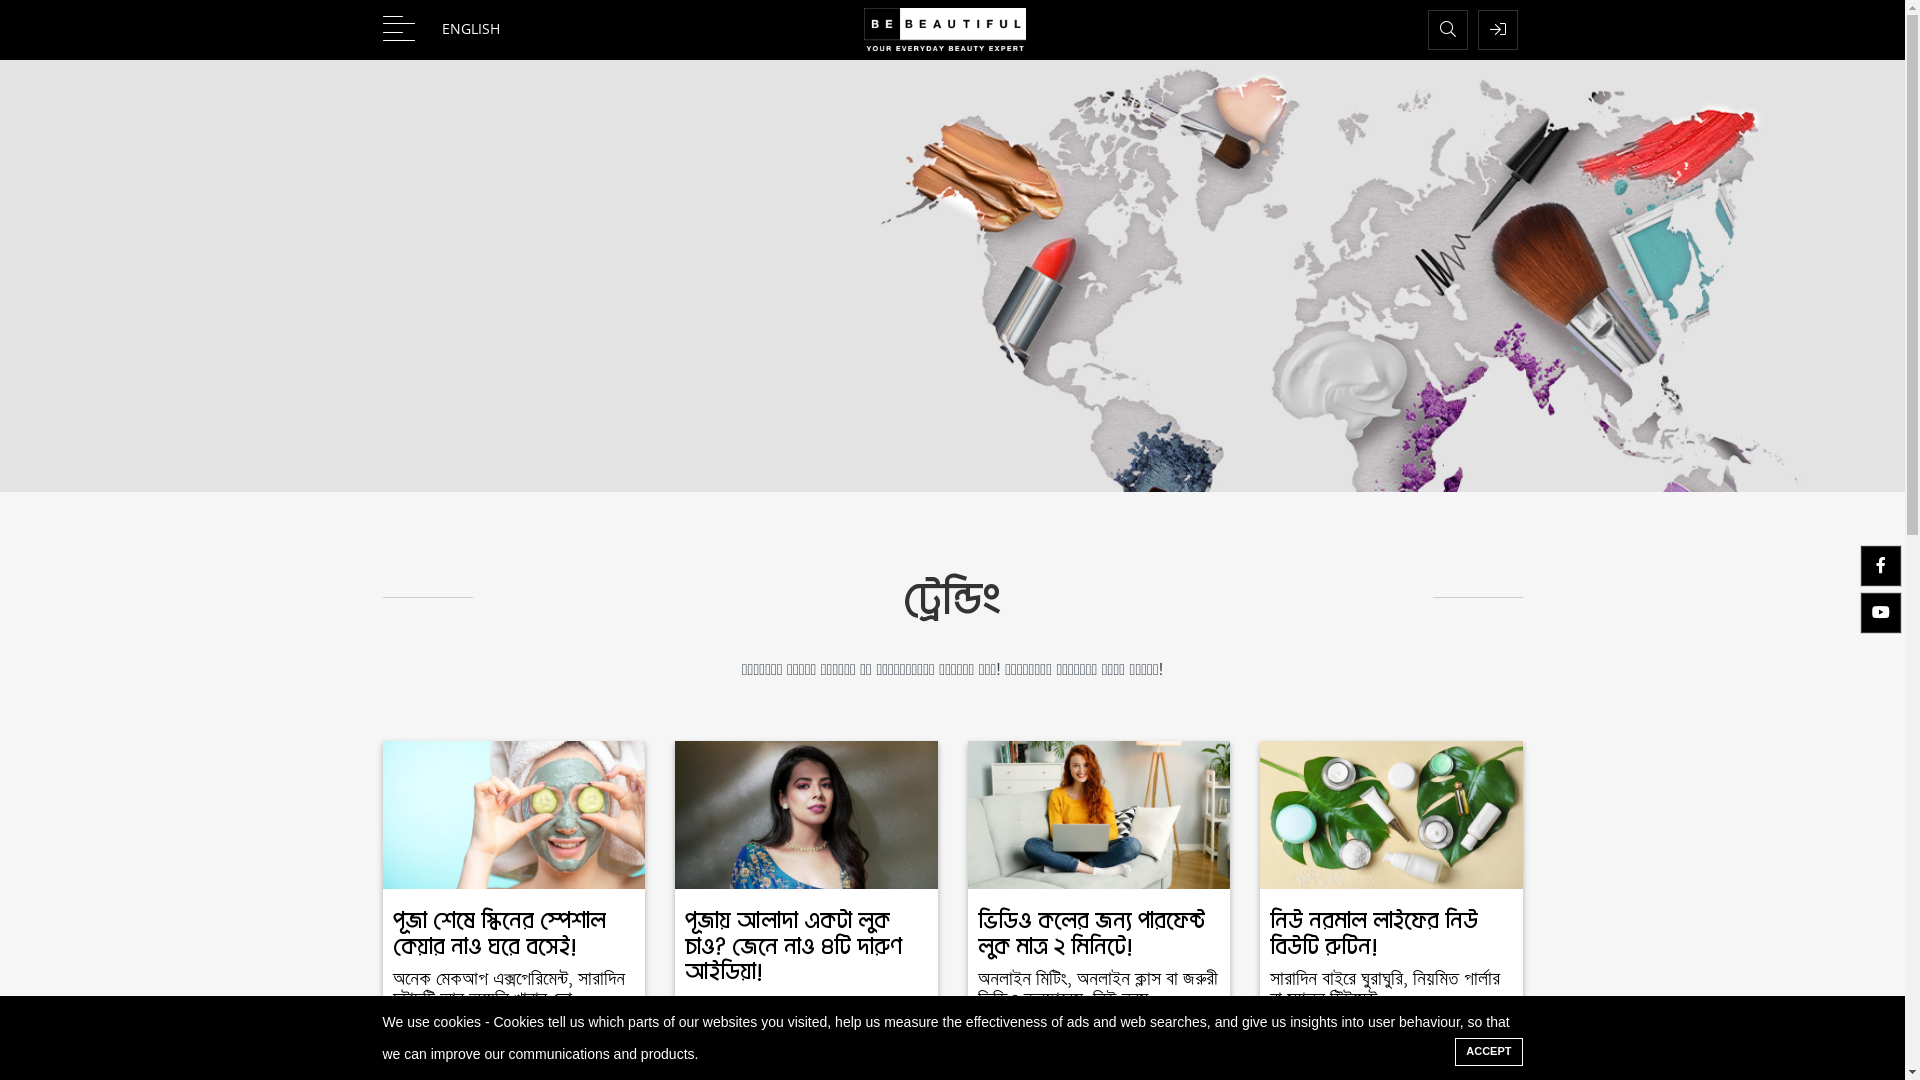 This screenshot has height=1080, width=1920. What do you see at coordinates (1881, 613) in the screenshot?
I see `youtube` at bounding box center [1881, 613].